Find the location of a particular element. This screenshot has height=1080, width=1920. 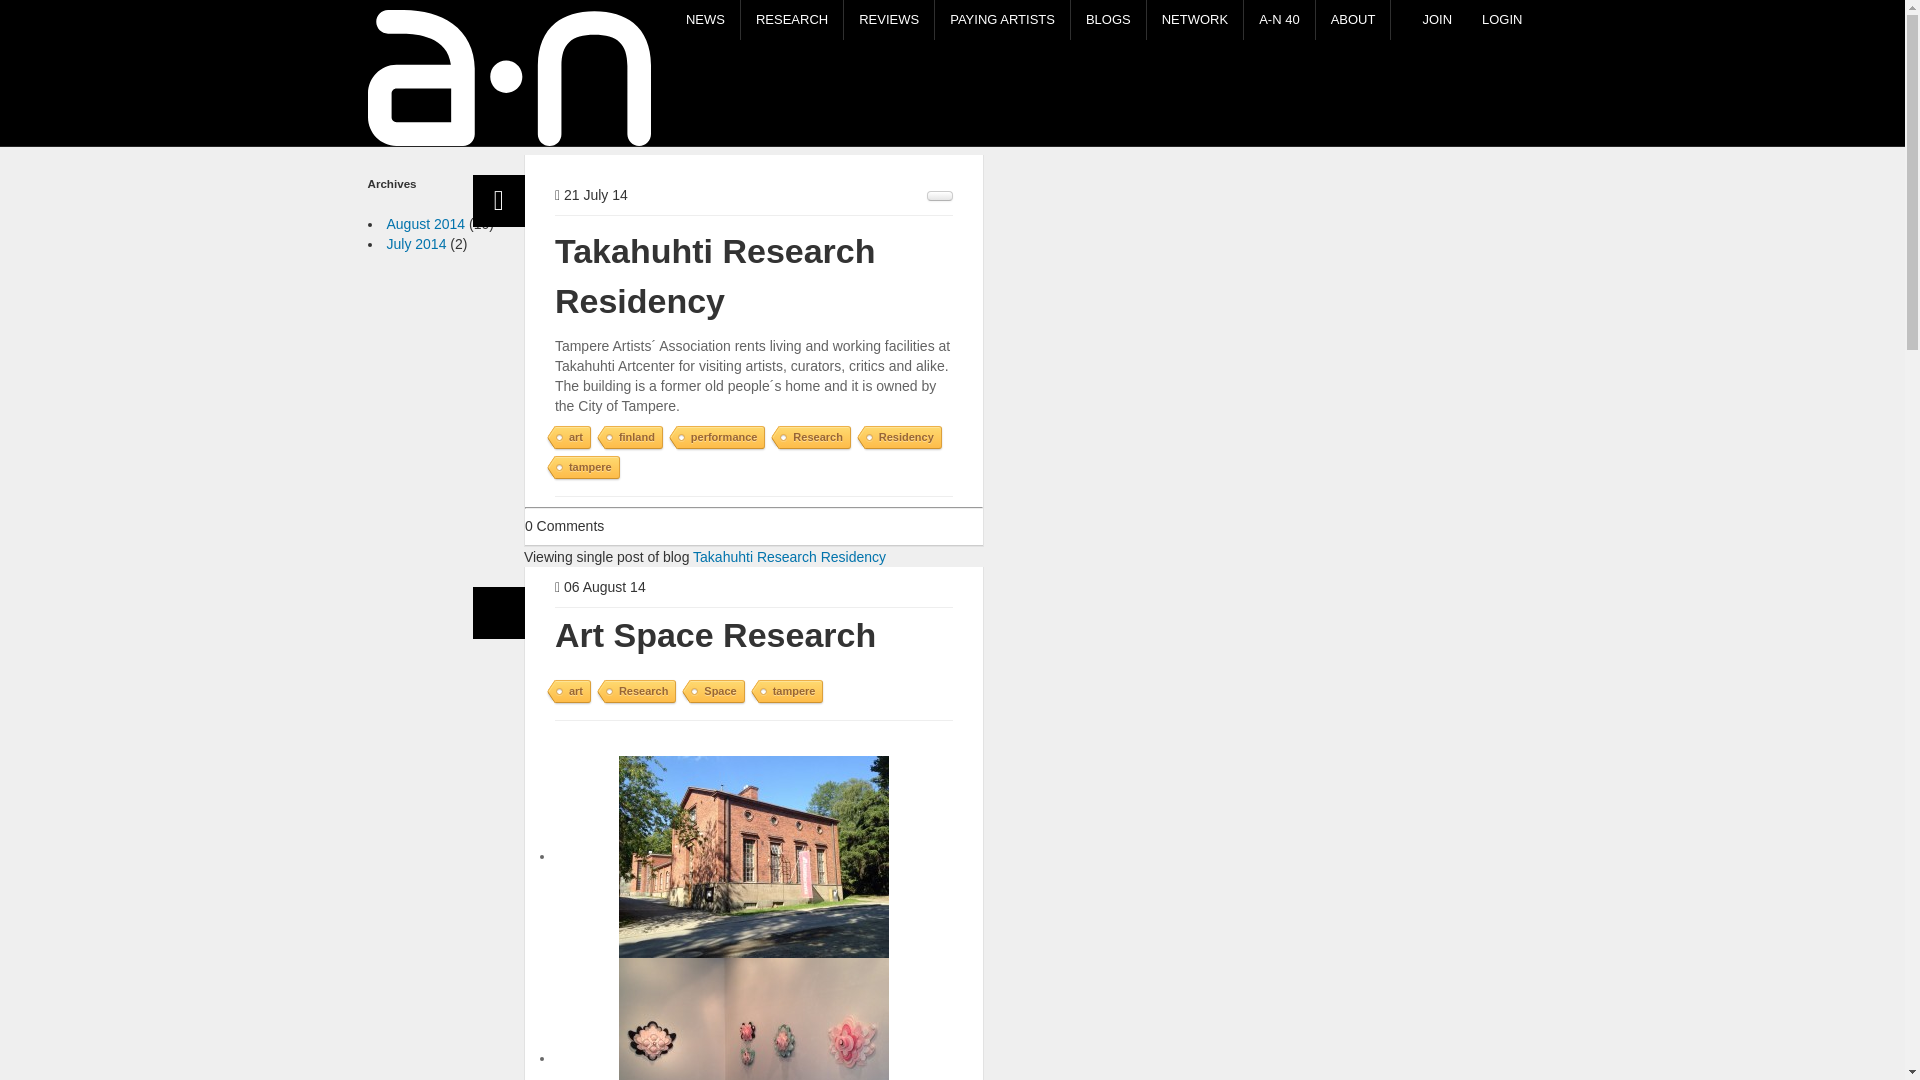

Subscribe to RSS is located at coordinates (940, 196).